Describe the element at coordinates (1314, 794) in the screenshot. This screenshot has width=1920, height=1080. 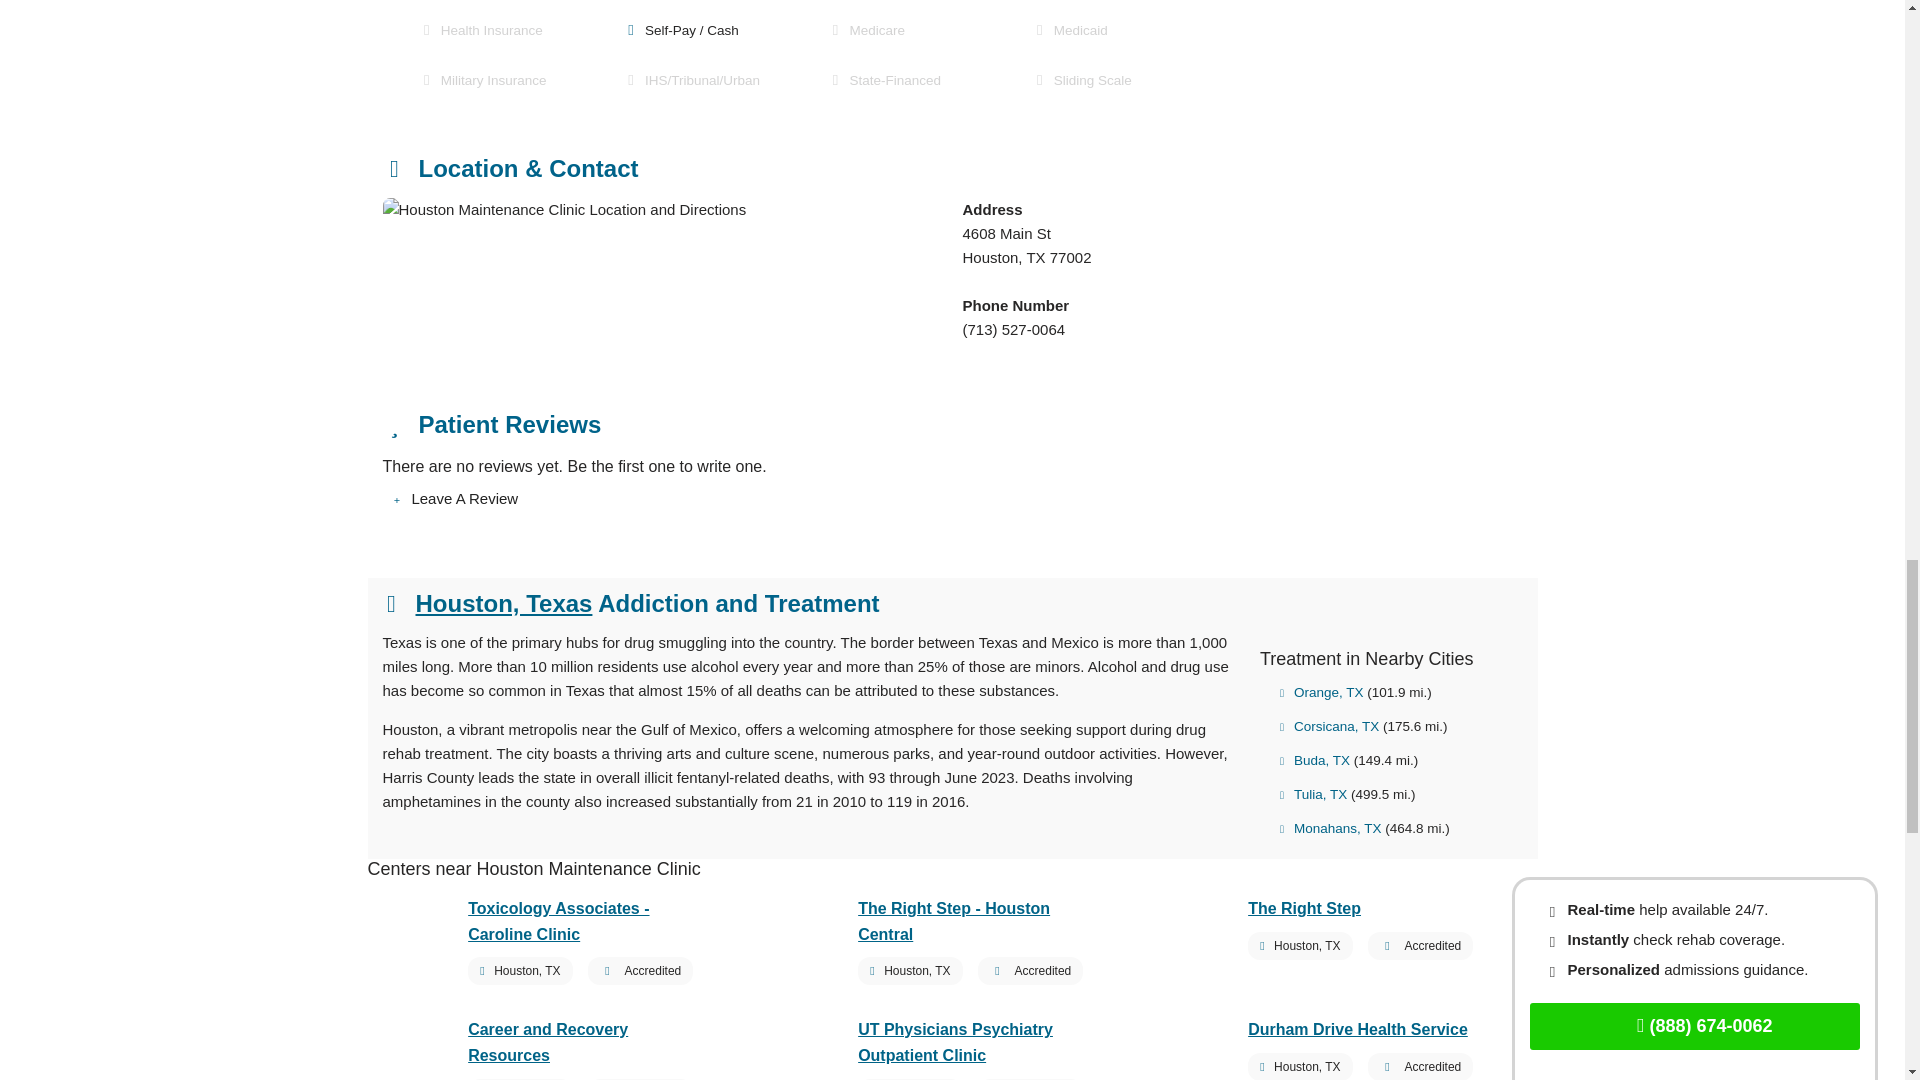
I see `Rehab Now in Tulia, TX` at that location.